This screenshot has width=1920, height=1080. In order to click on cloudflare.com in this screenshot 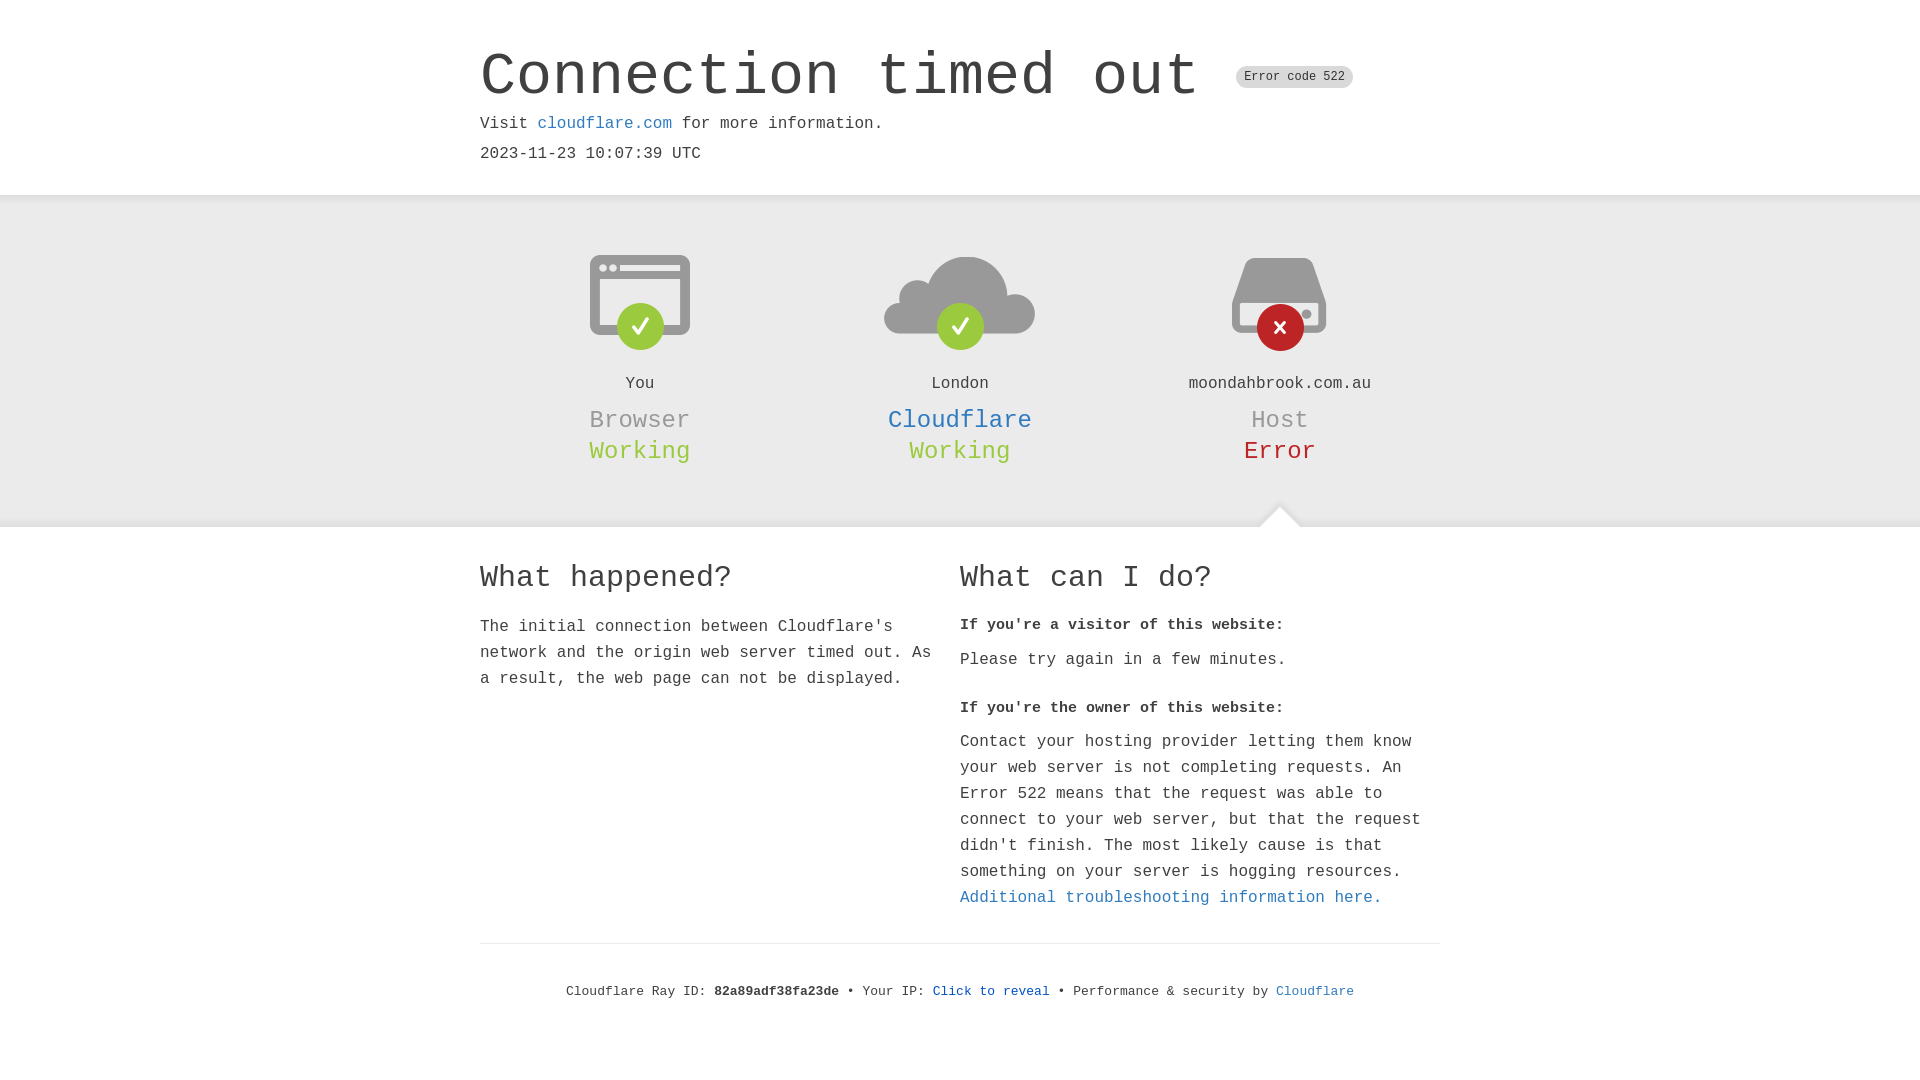, I will do `click(605, 124)`.